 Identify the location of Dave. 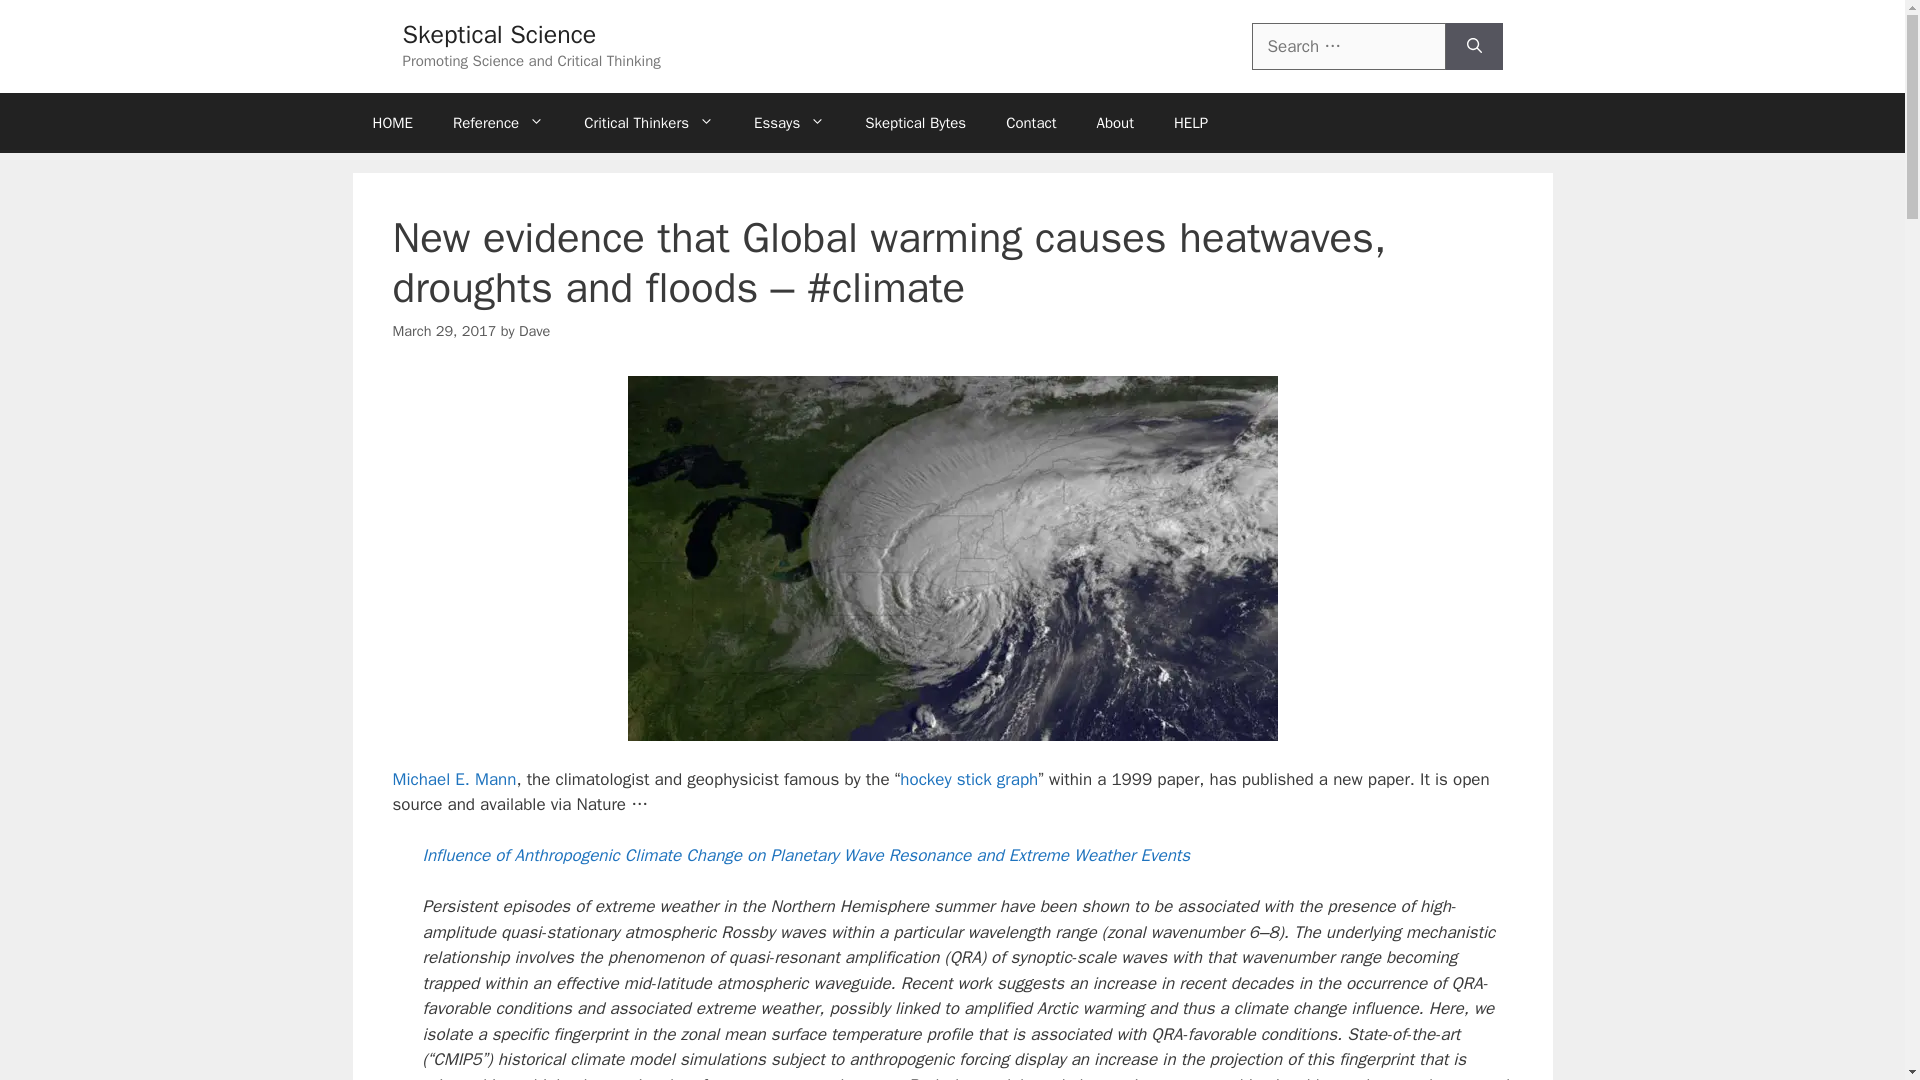
(534, 330).